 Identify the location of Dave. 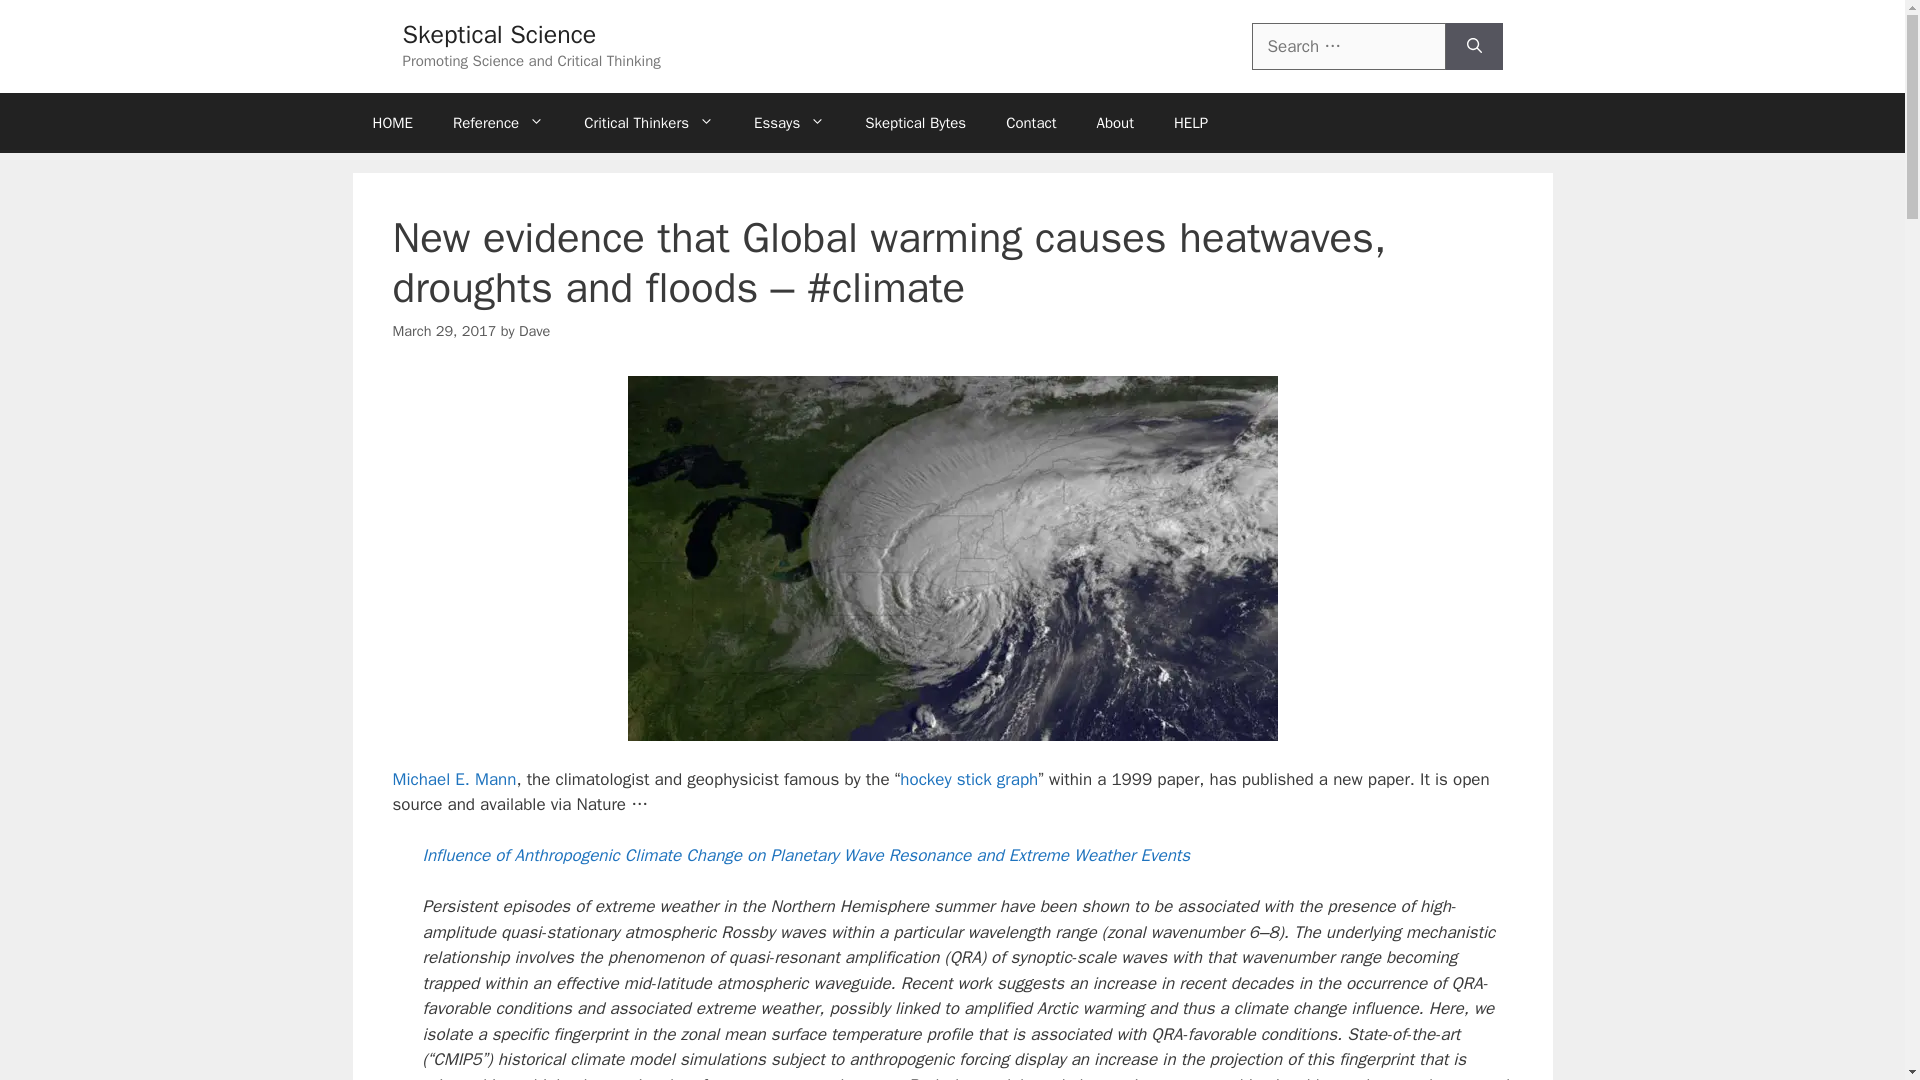
(534, 330).